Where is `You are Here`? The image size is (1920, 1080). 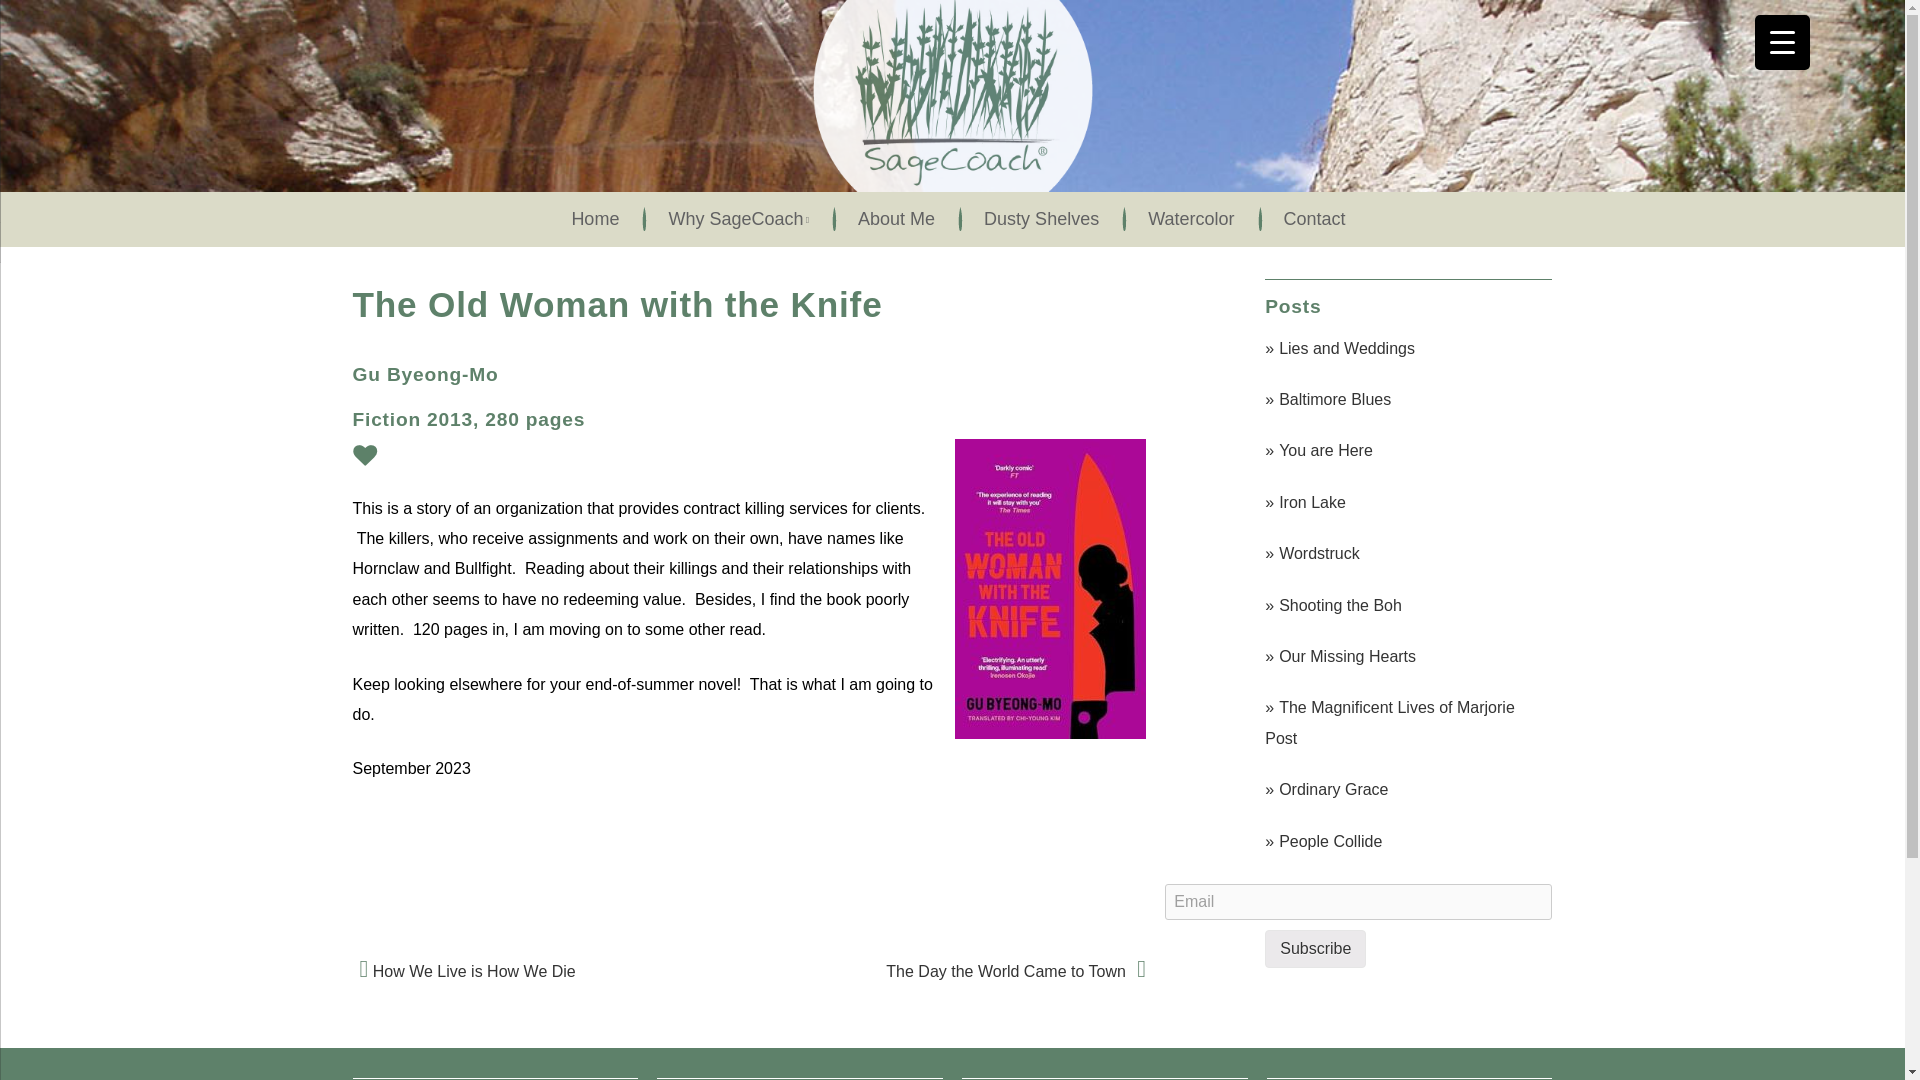
You are Here is located at coordinates (1406, 450).